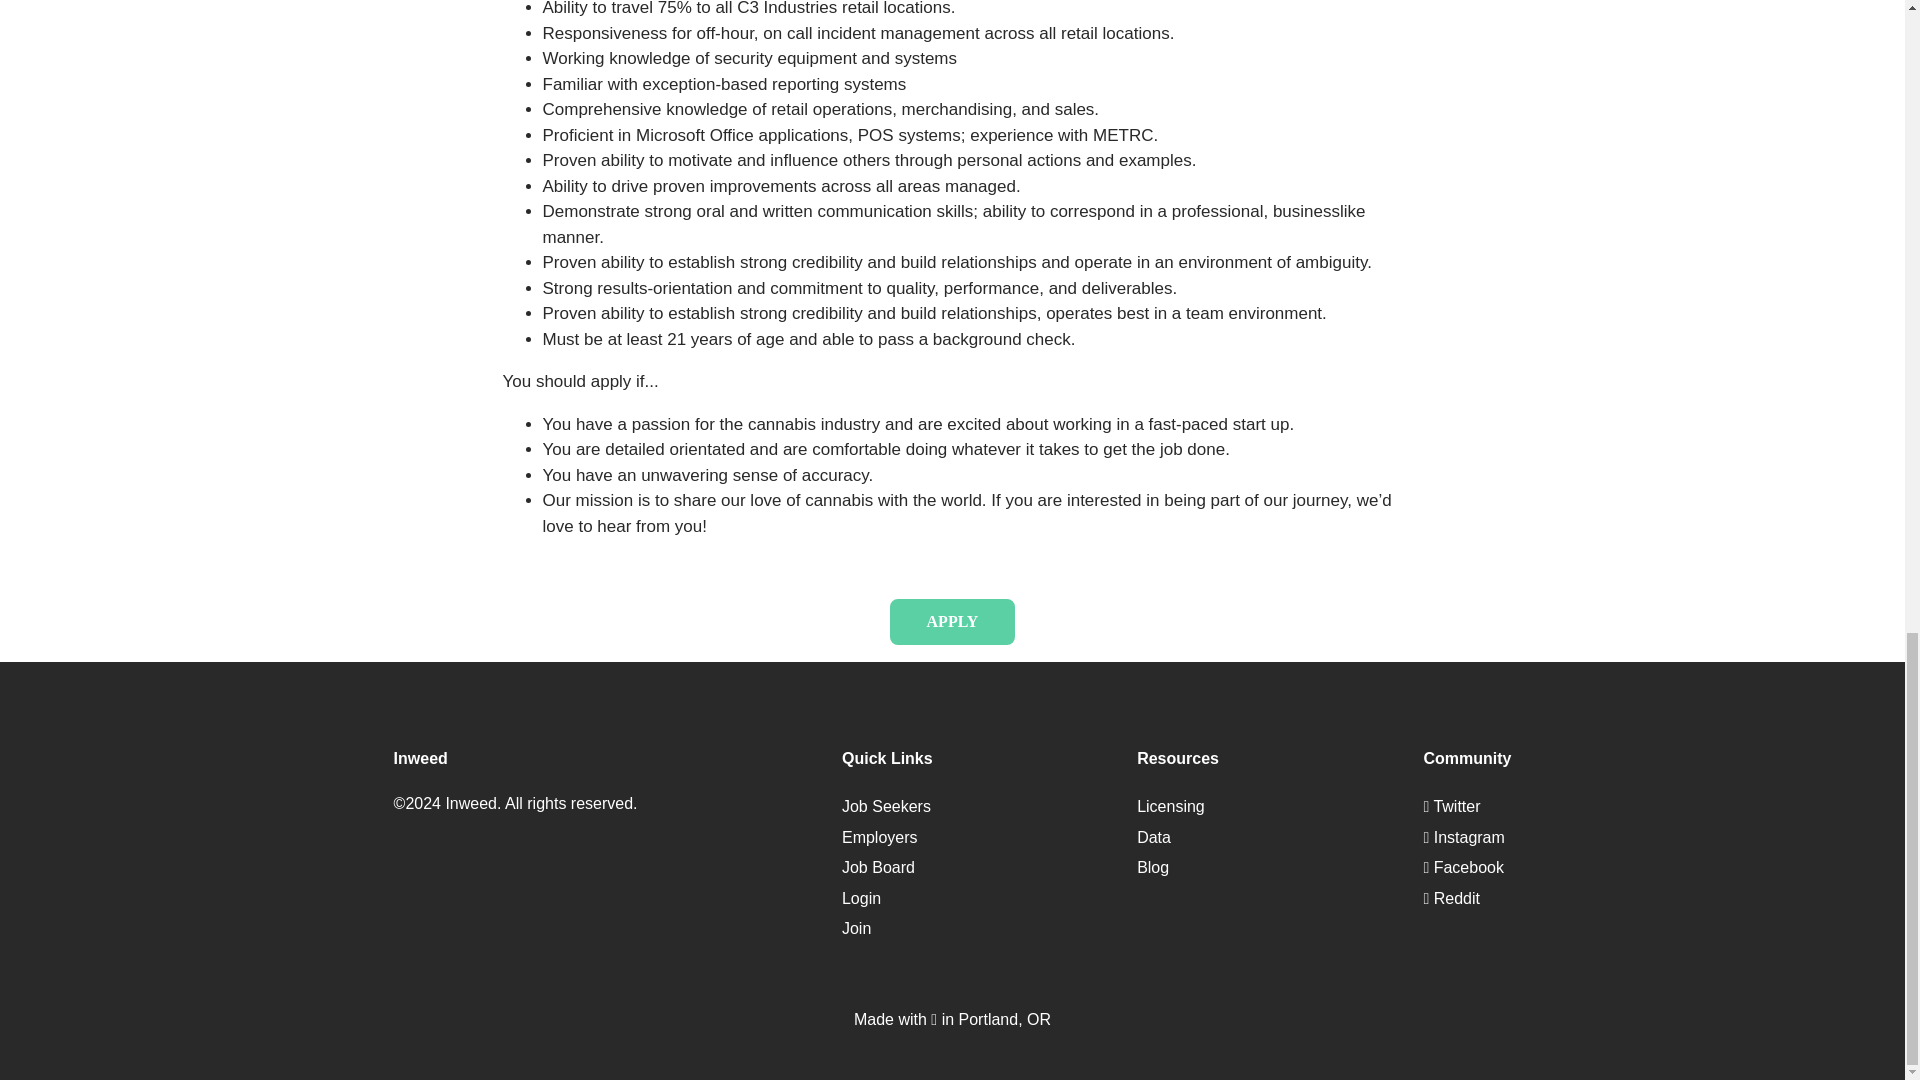 The width and height of the screenshot is (1920, 1080). What do you see at coordinates (886, 806) in the screenshot?
I see `Job Seekers` at bounding box center [886, 806].